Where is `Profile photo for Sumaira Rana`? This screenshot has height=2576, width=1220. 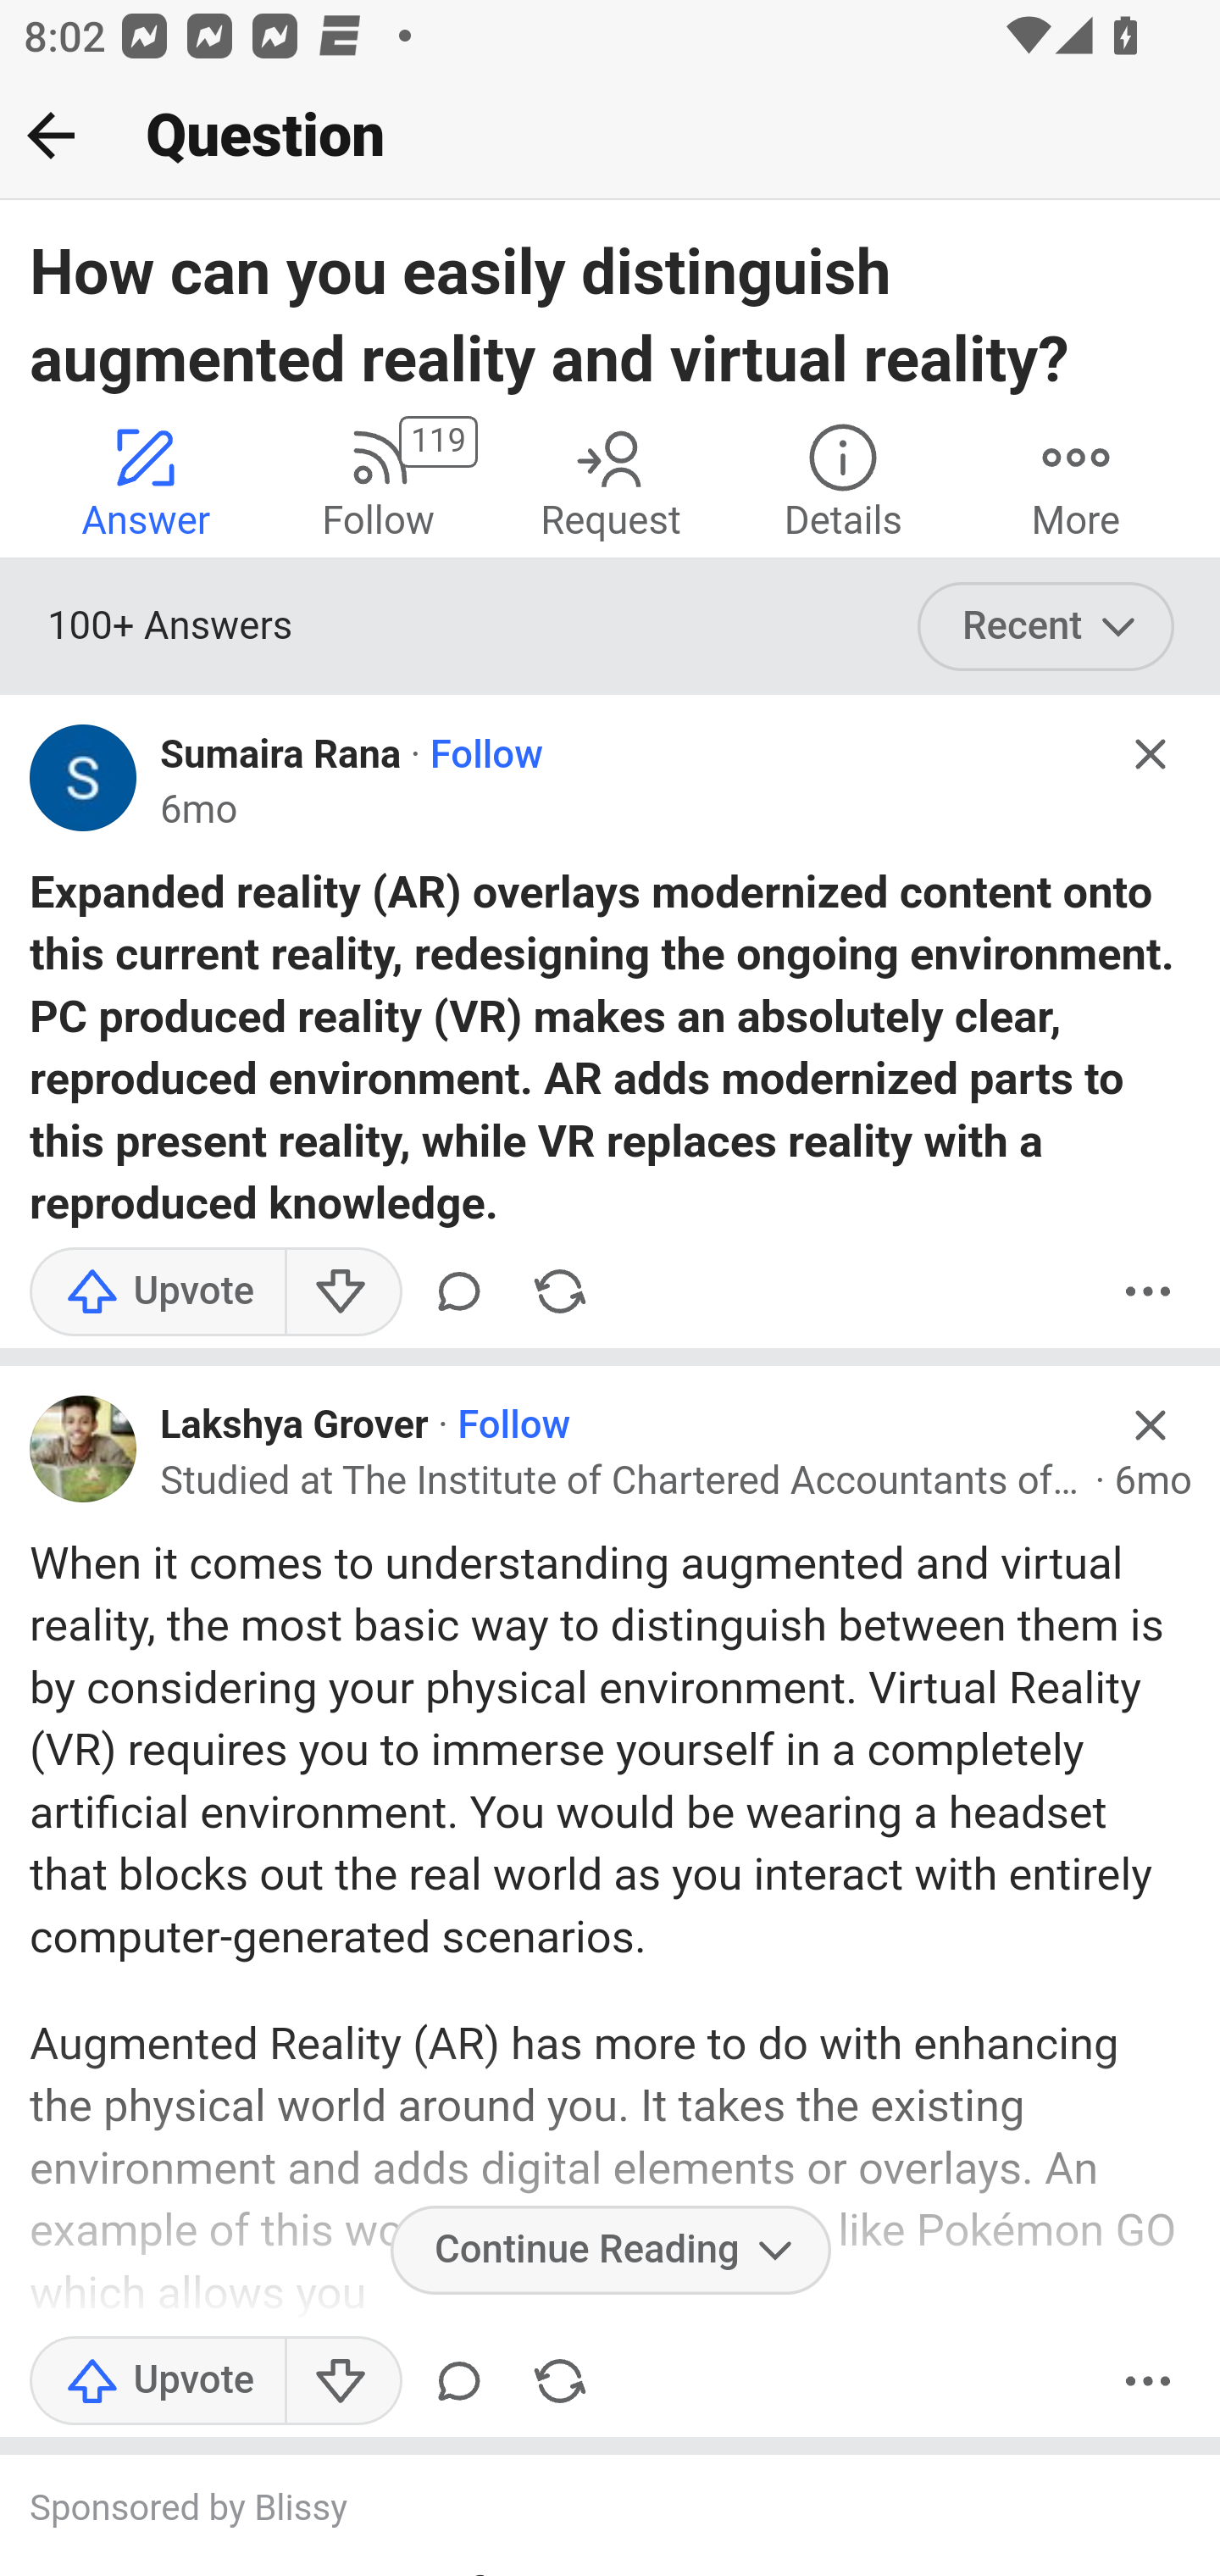 Profile photo for Sumaira Rana is located at coordinates (84, 778).